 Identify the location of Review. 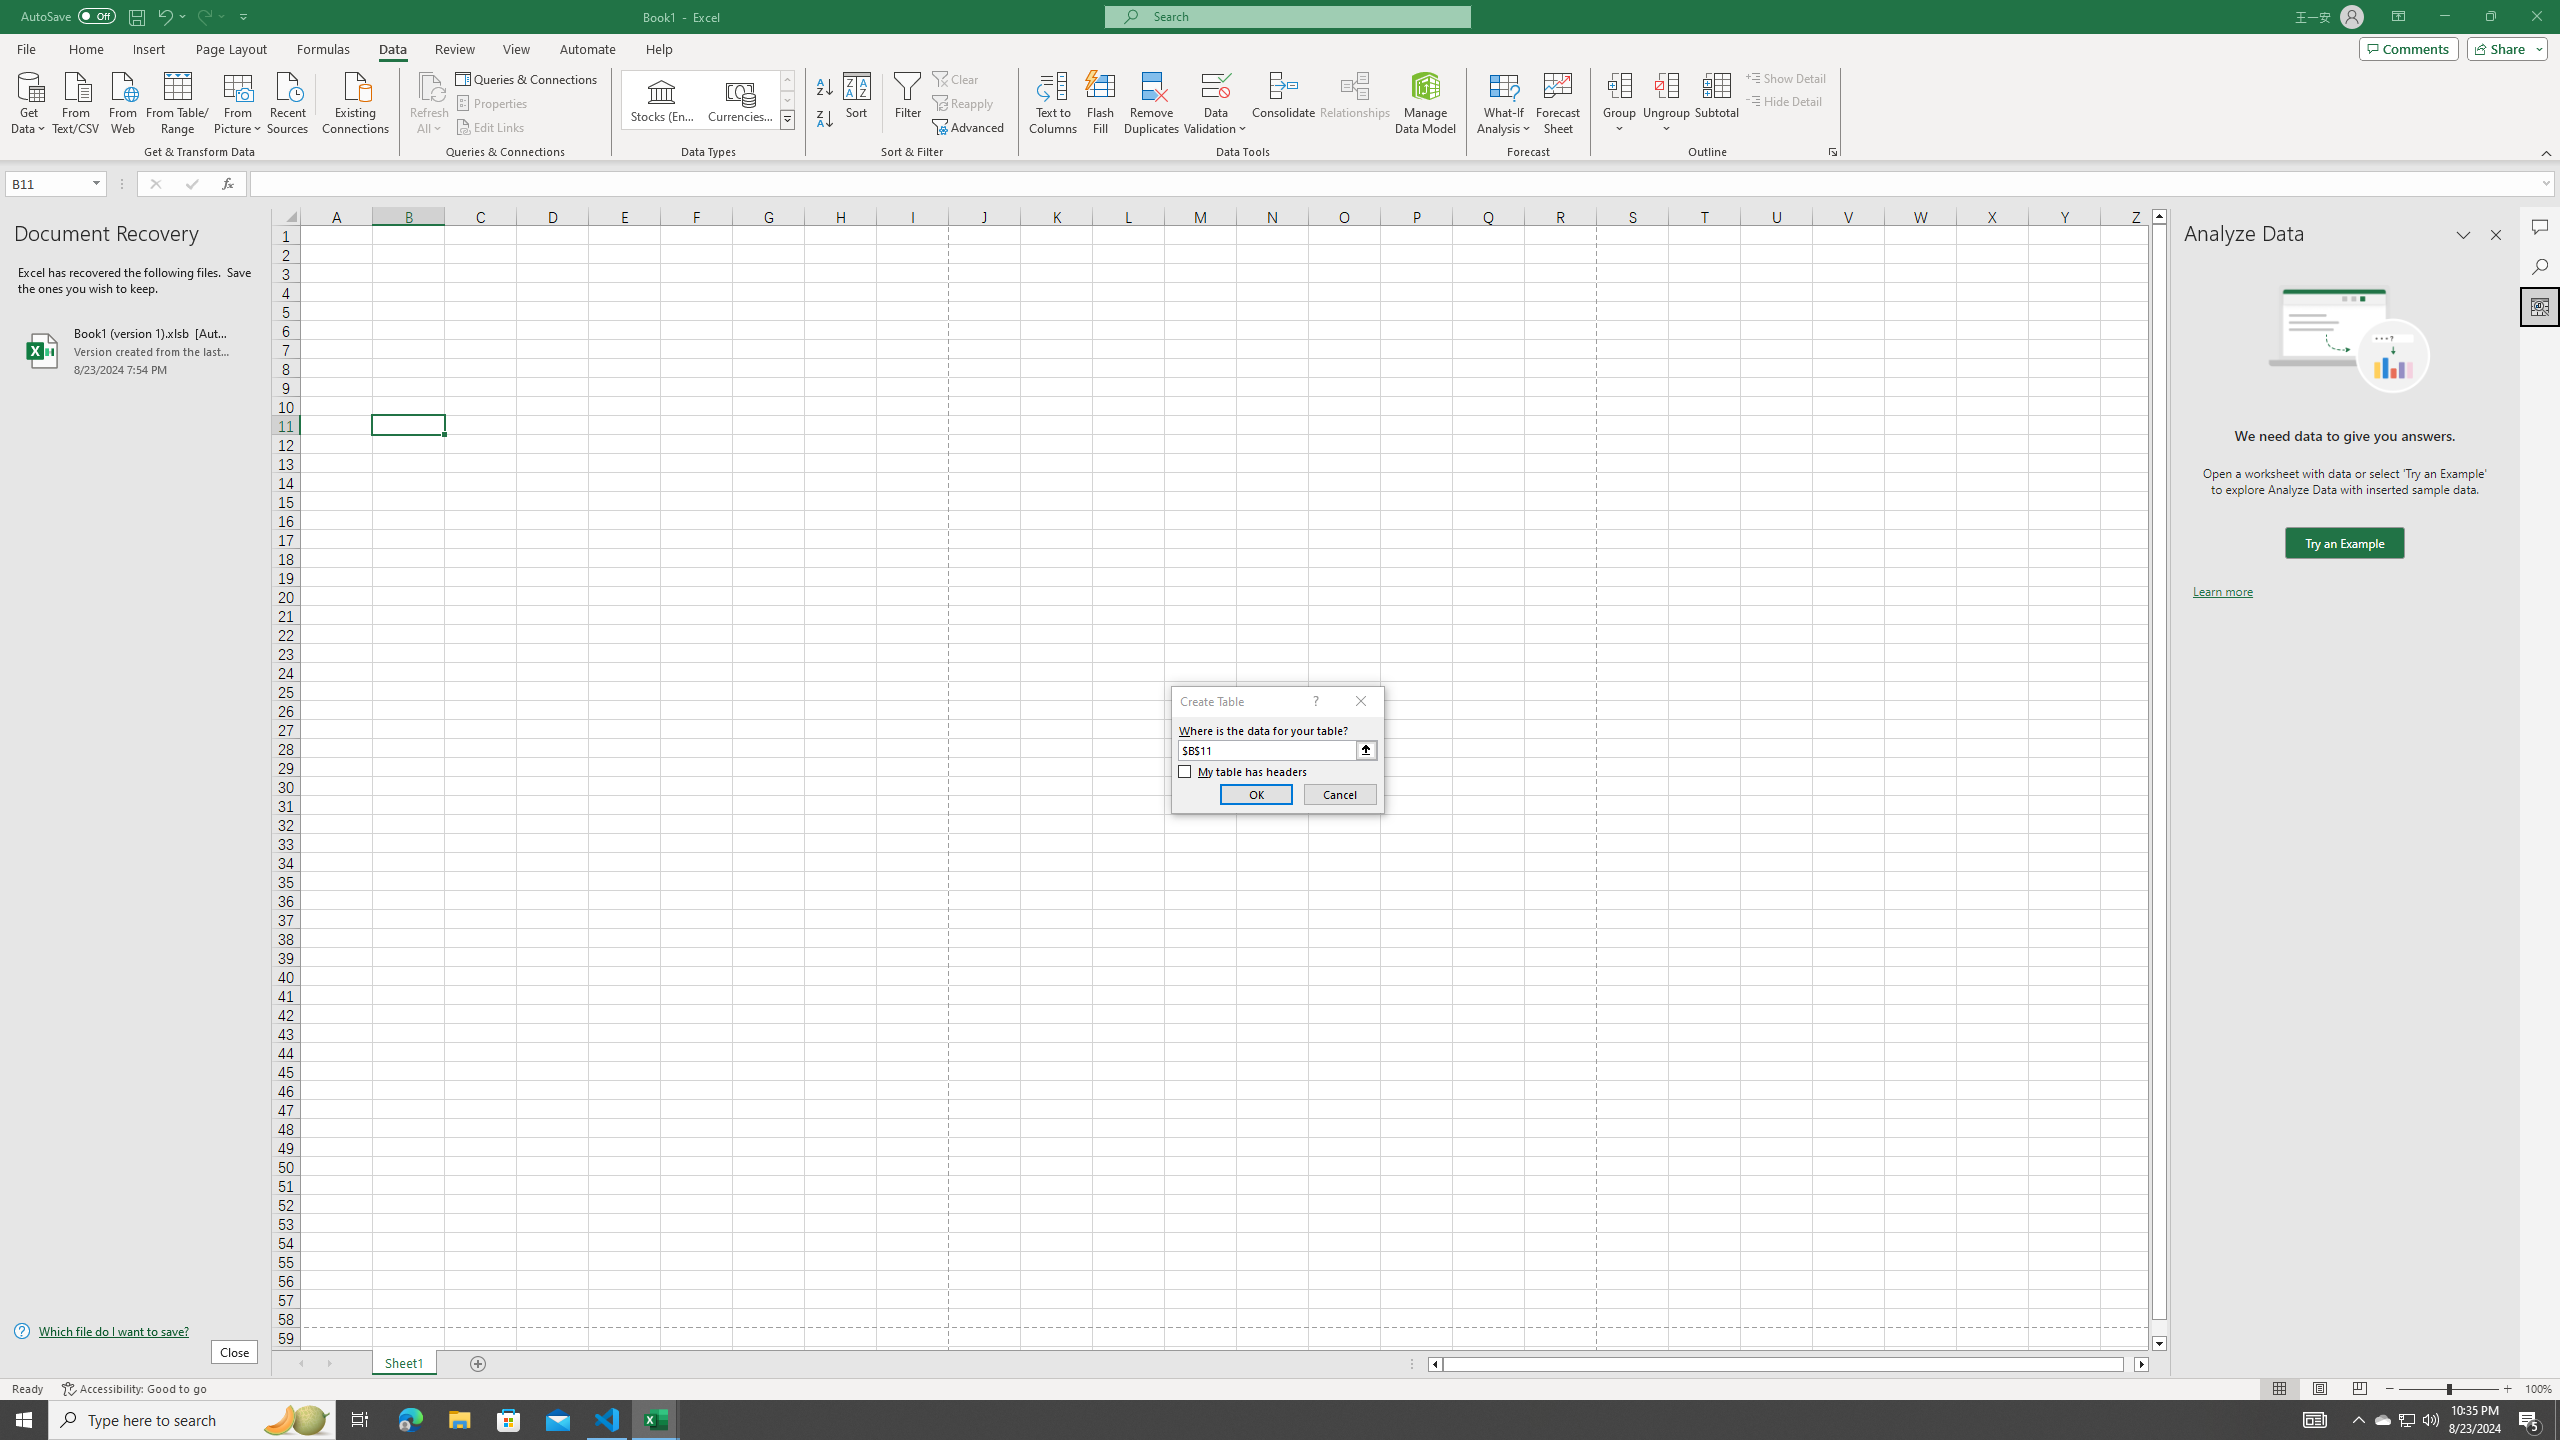
(454, 49).